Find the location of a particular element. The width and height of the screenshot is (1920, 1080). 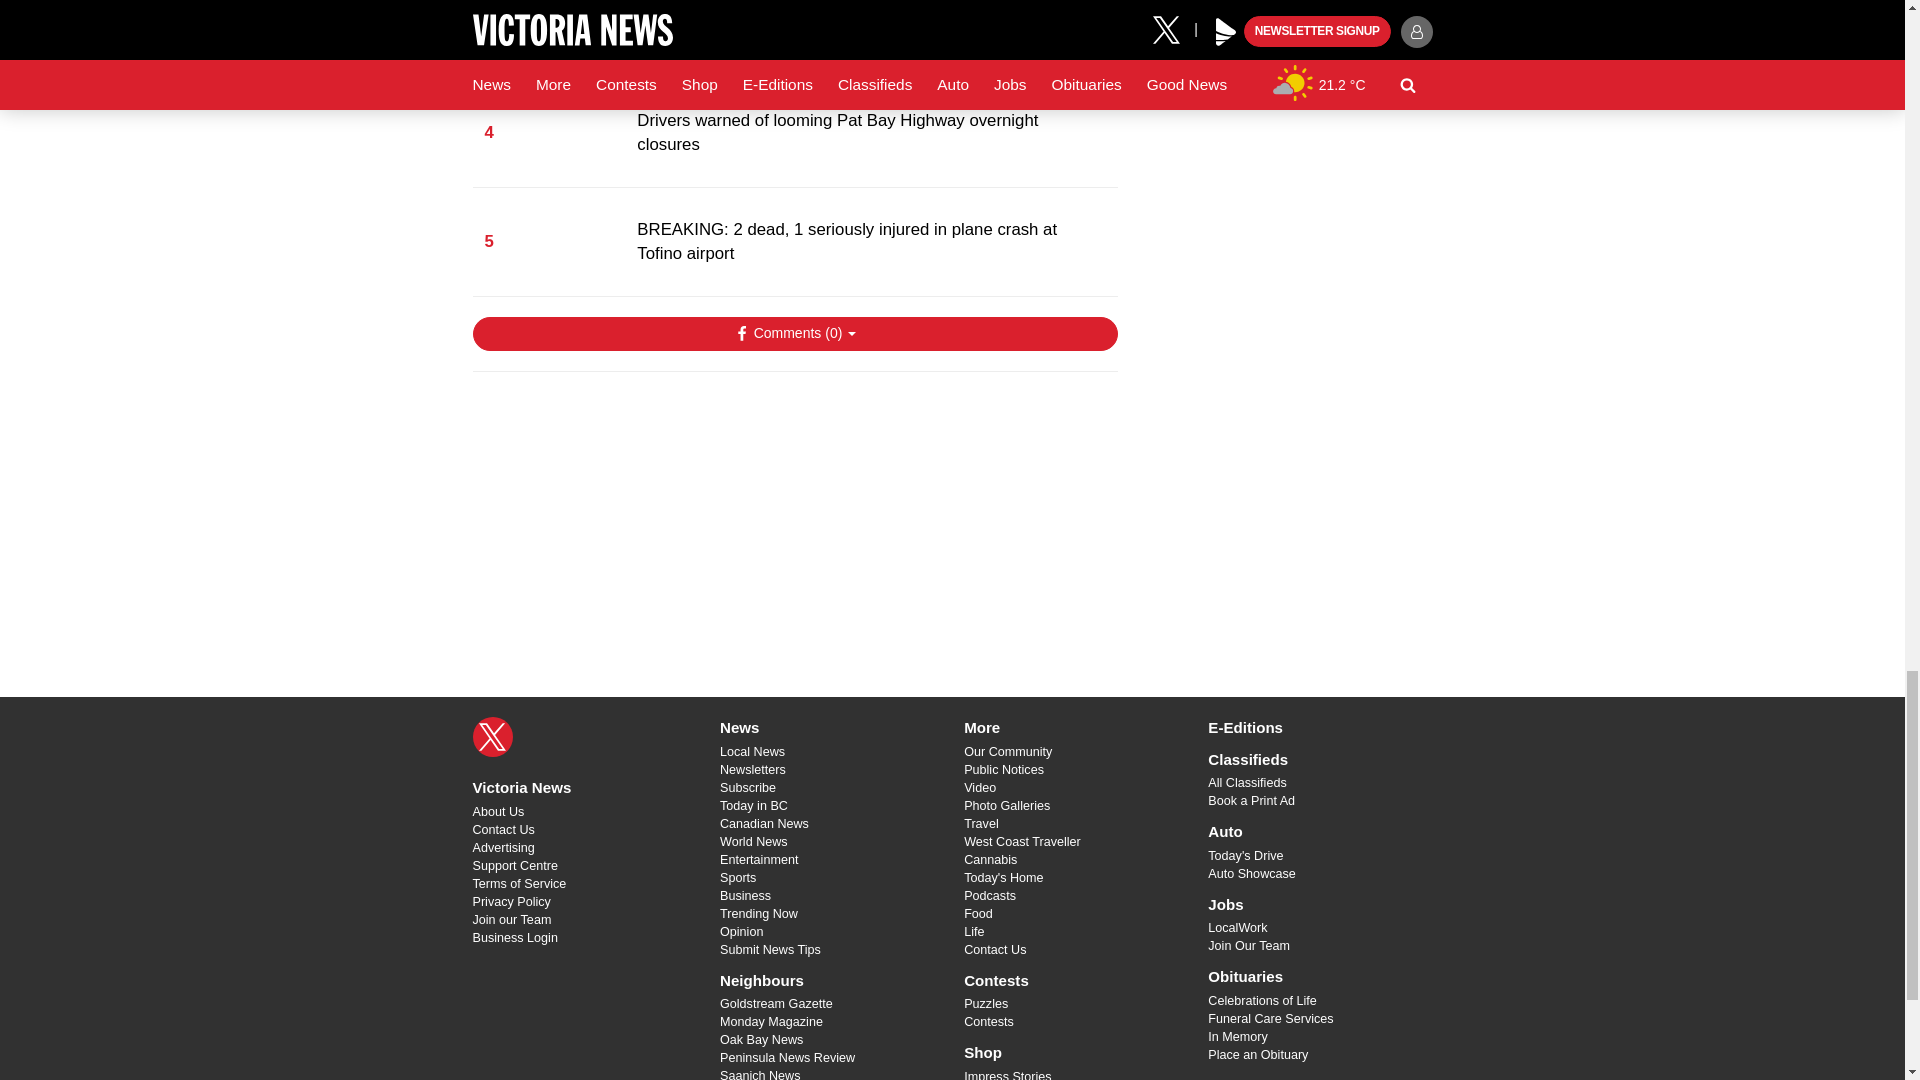

Show Comments is located at coordinates (794, 334).